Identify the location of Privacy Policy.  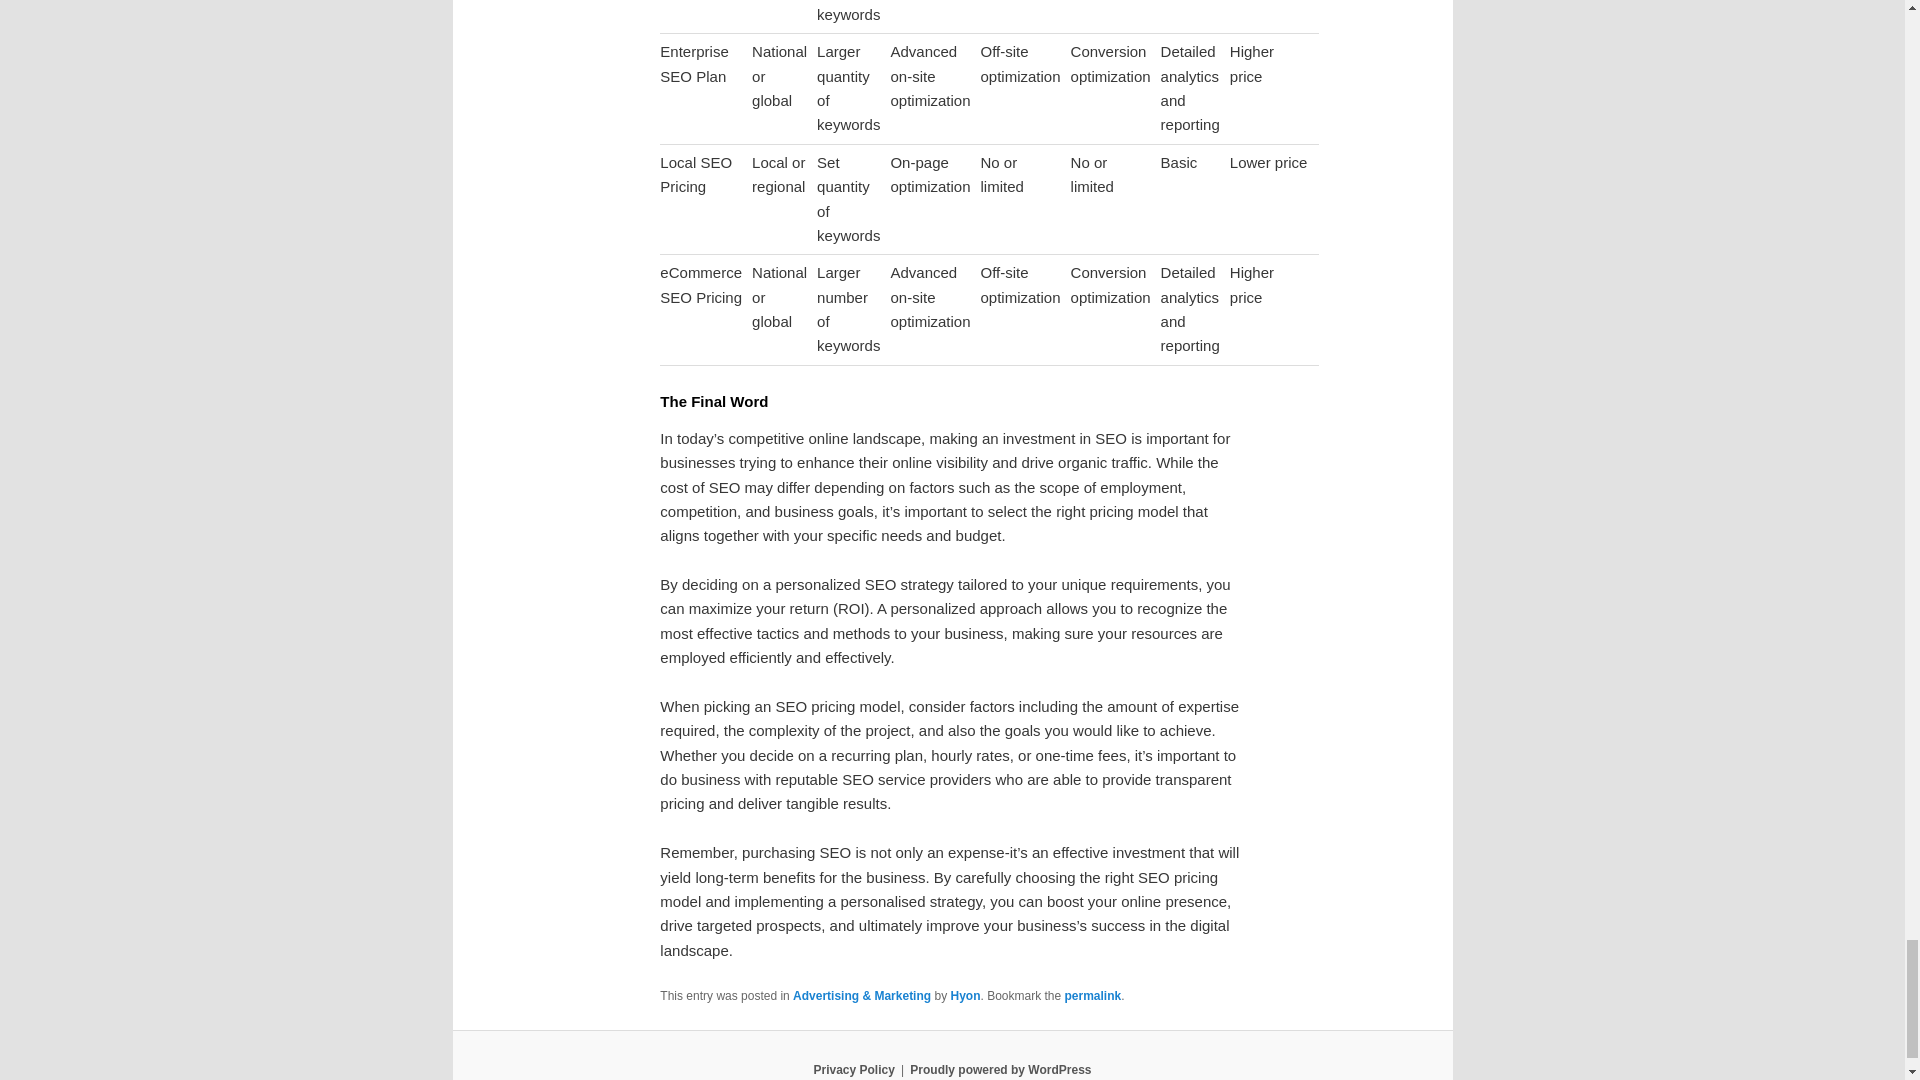
(853, 1069).